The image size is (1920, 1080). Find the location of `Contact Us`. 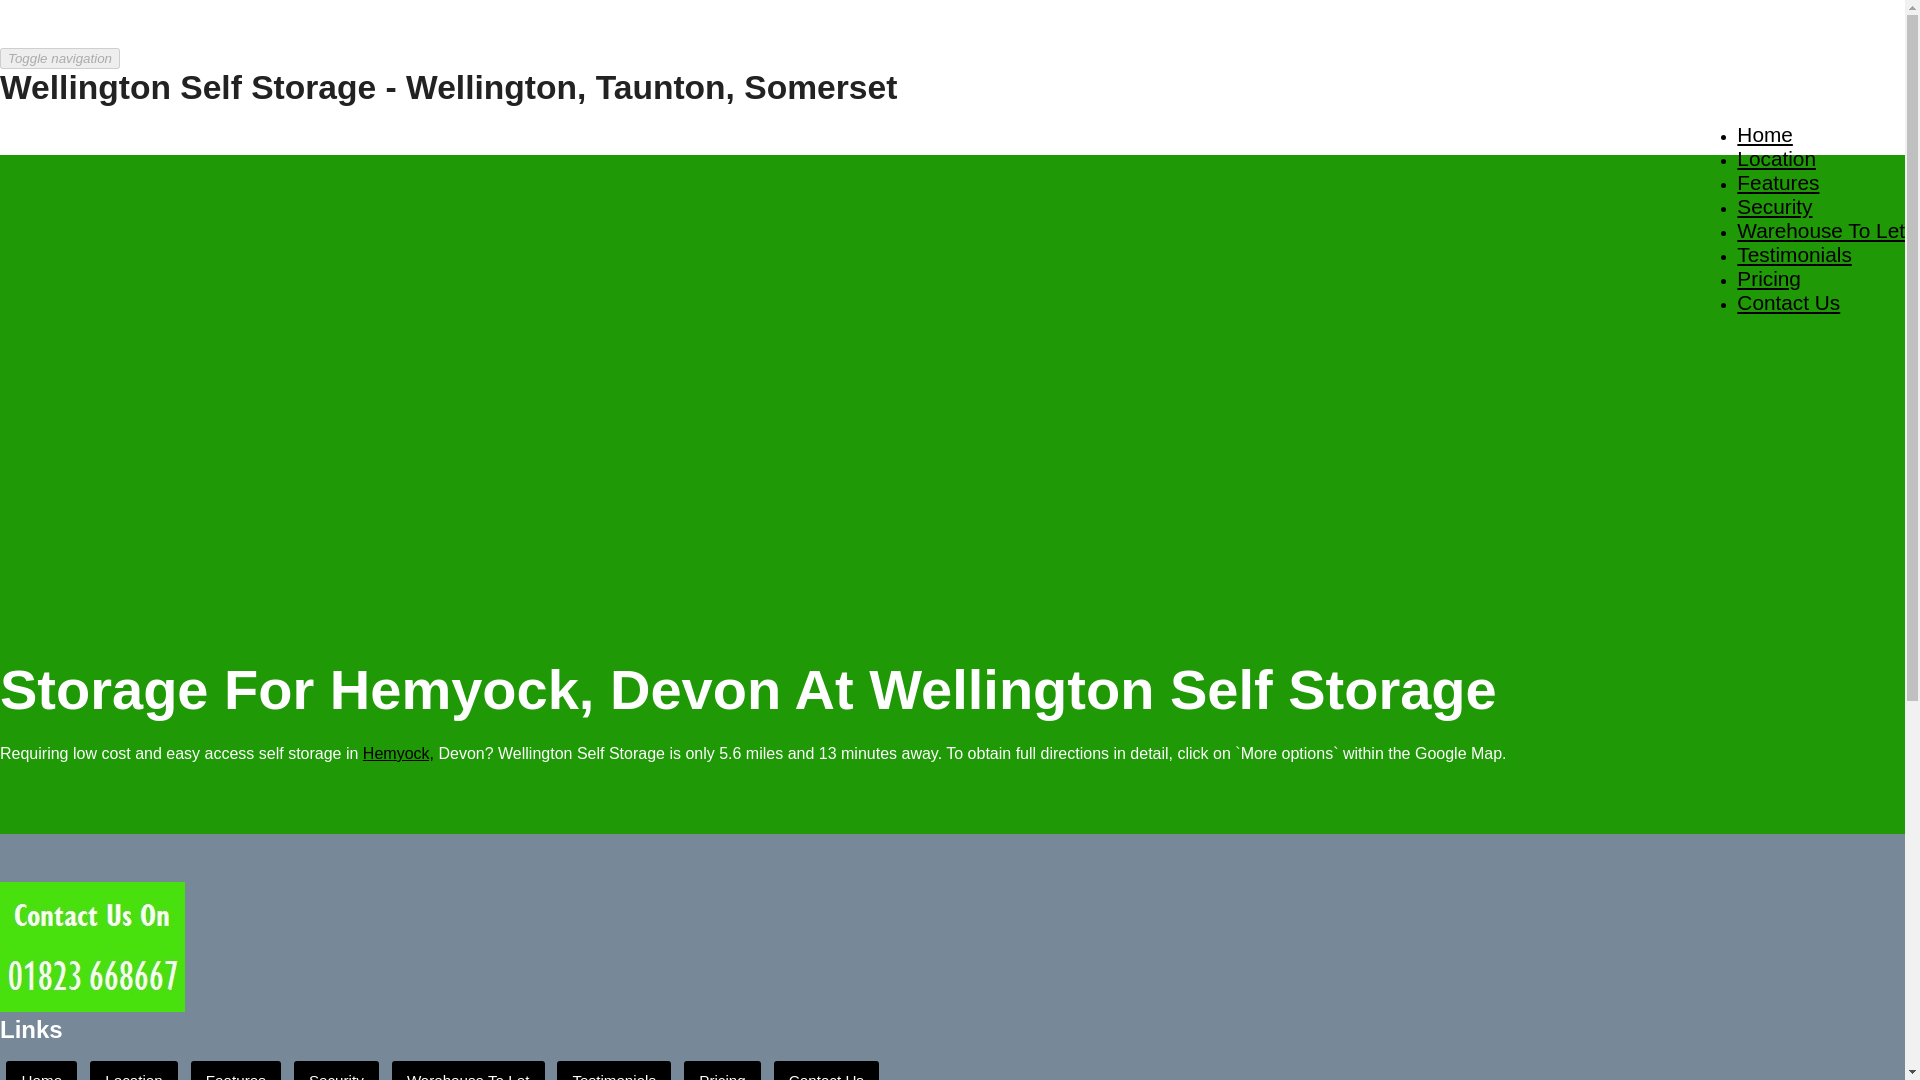

Contact Us is located at coordinates (826, 1070).